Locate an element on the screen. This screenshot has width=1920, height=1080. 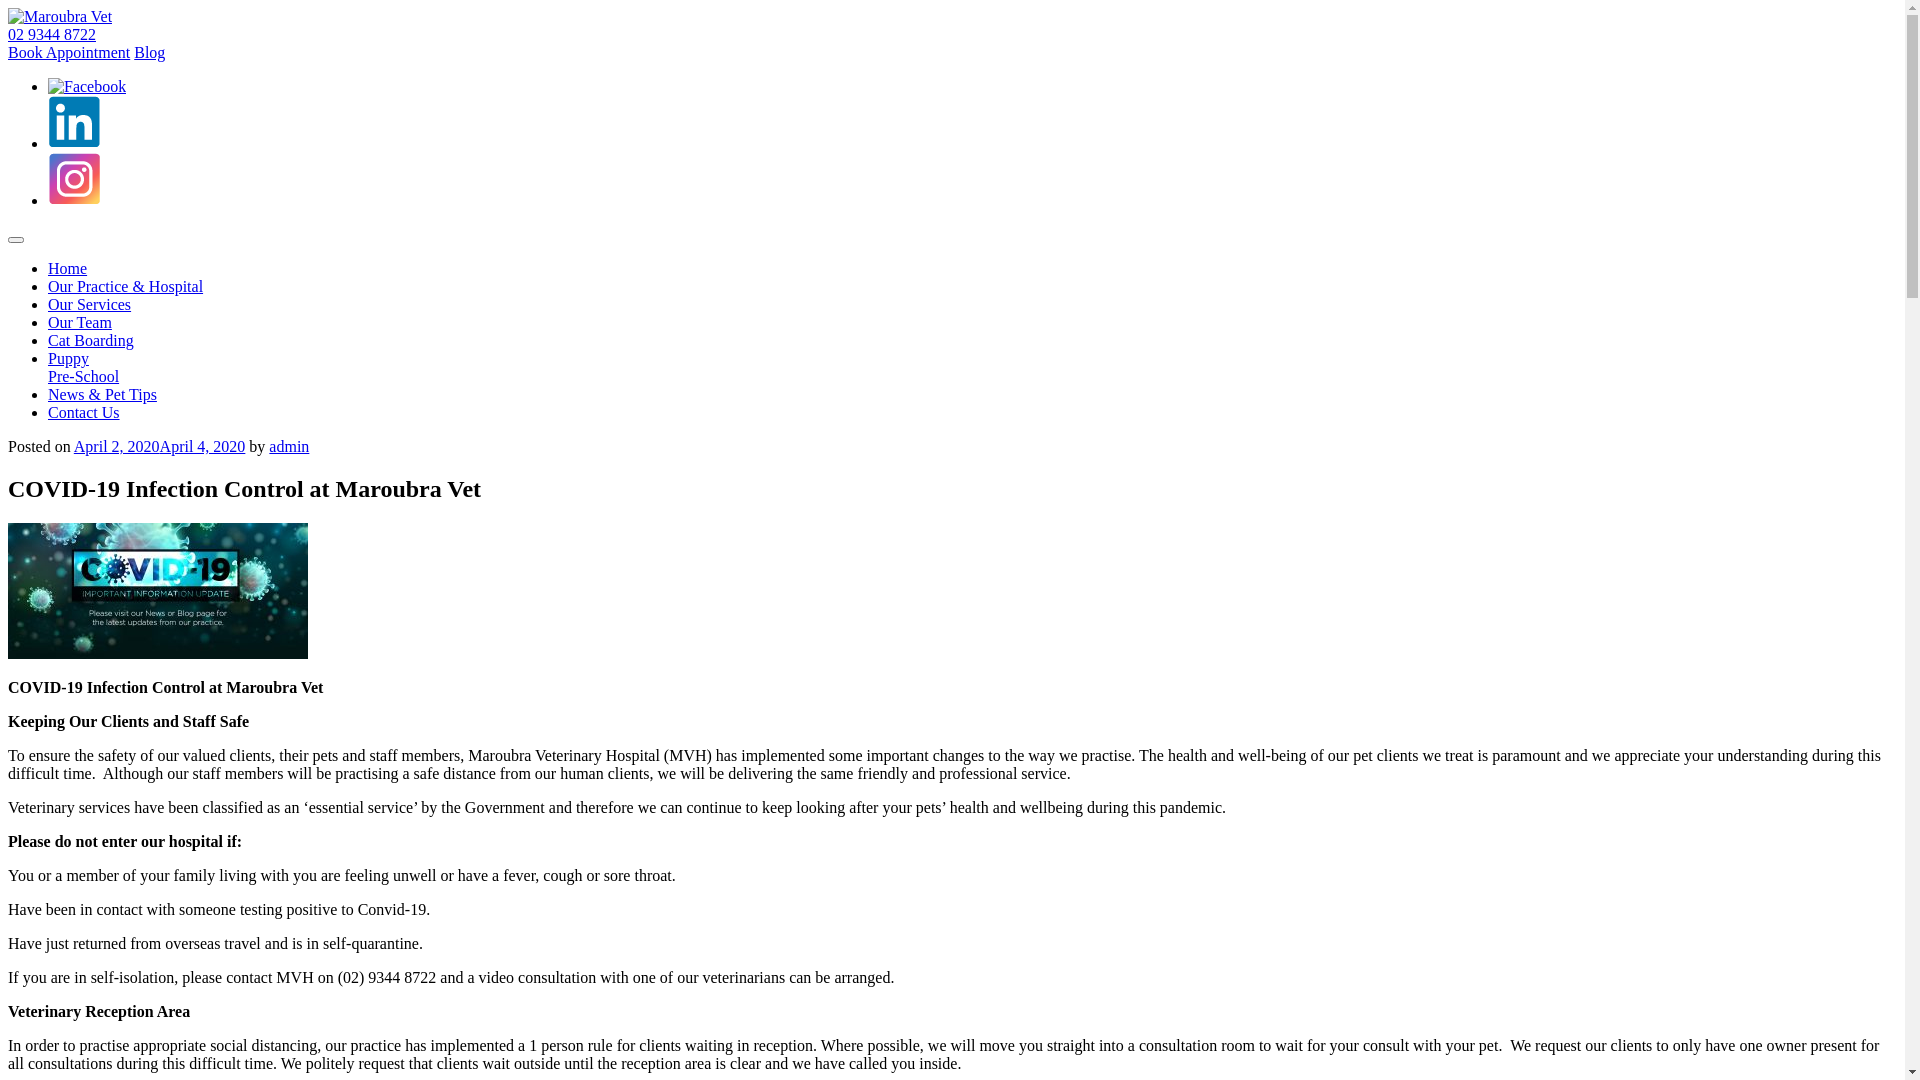
Blog is located at coordinates (150, 52).